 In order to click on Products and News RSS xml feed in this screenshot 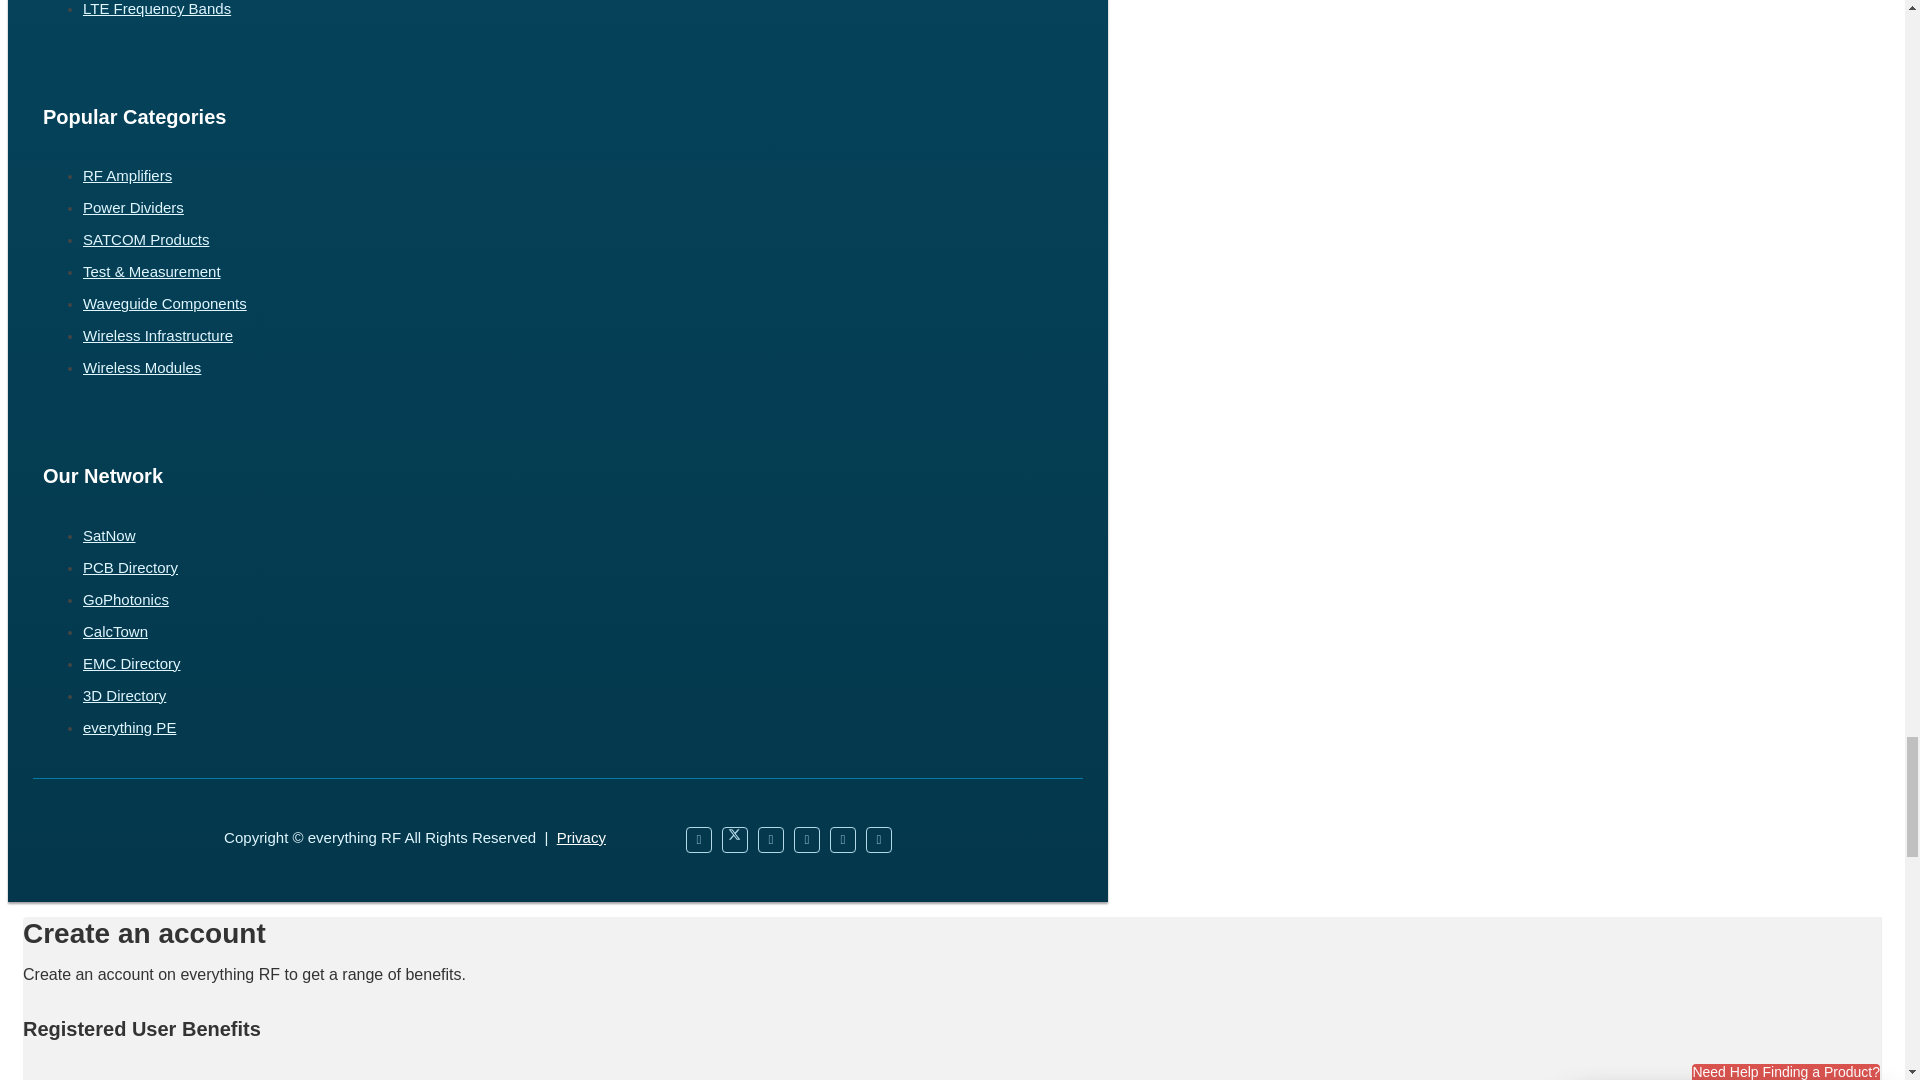, I will do `click(878, 840)`.